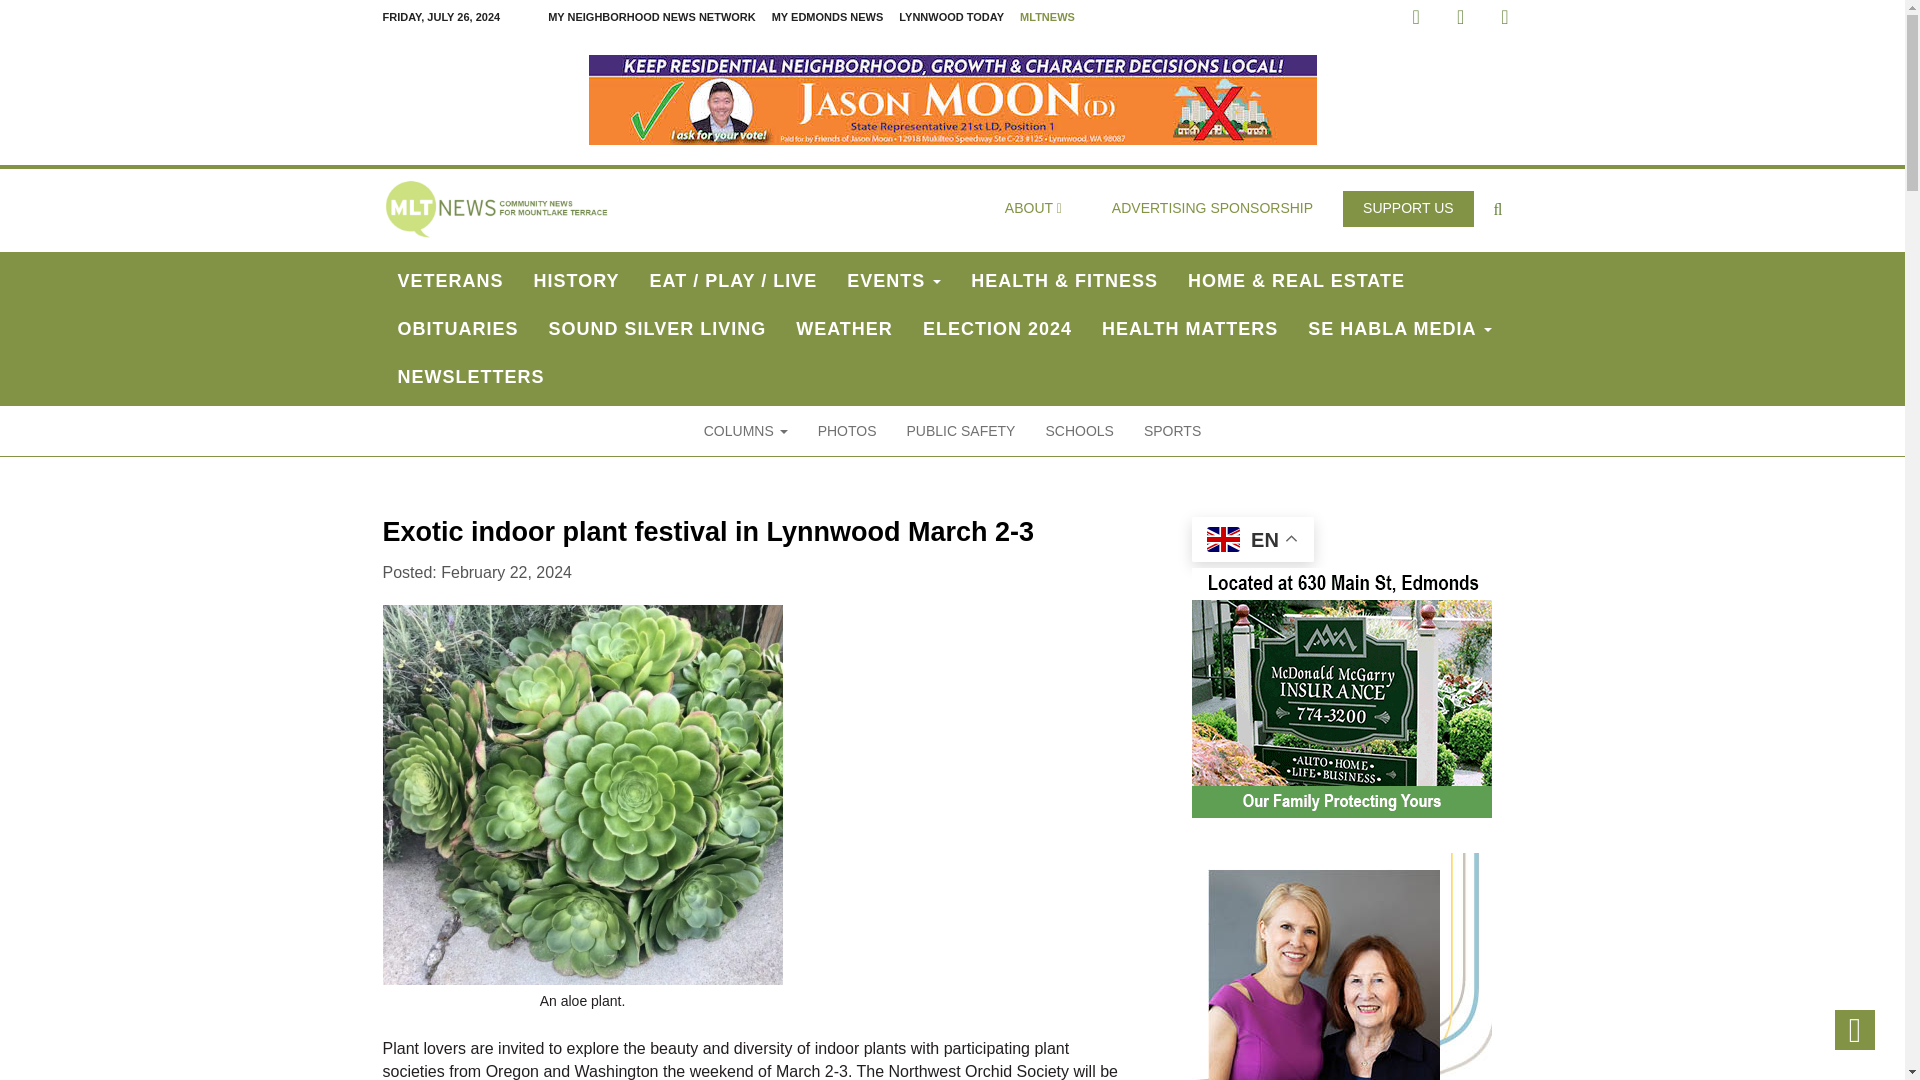 The width and height of the screenshot is (1920, 1080). Describe the element at coordinates (1400, 328) in the screenshot. I see `SE HABLA MEDIA` at that location.